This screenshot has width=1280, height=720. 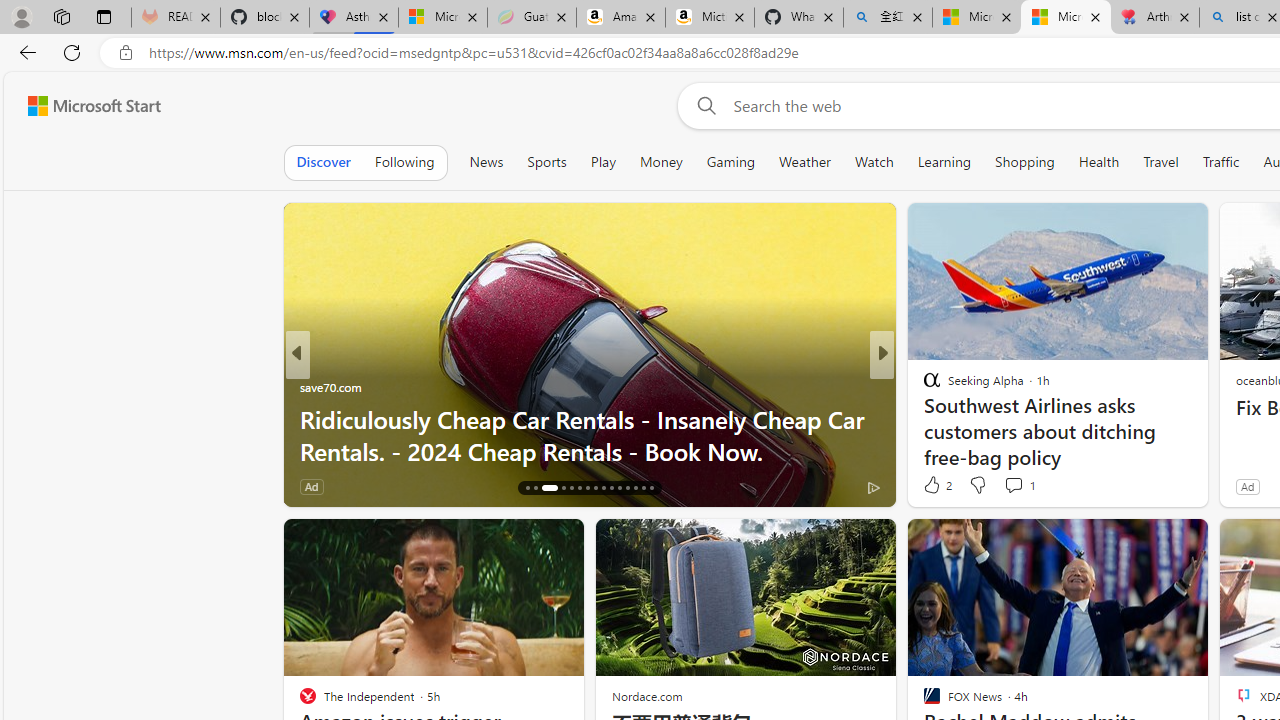 What do you see at coordinates (923, 386) in the screenshot?
I see `The Independent` at bounding box center [923, 386].